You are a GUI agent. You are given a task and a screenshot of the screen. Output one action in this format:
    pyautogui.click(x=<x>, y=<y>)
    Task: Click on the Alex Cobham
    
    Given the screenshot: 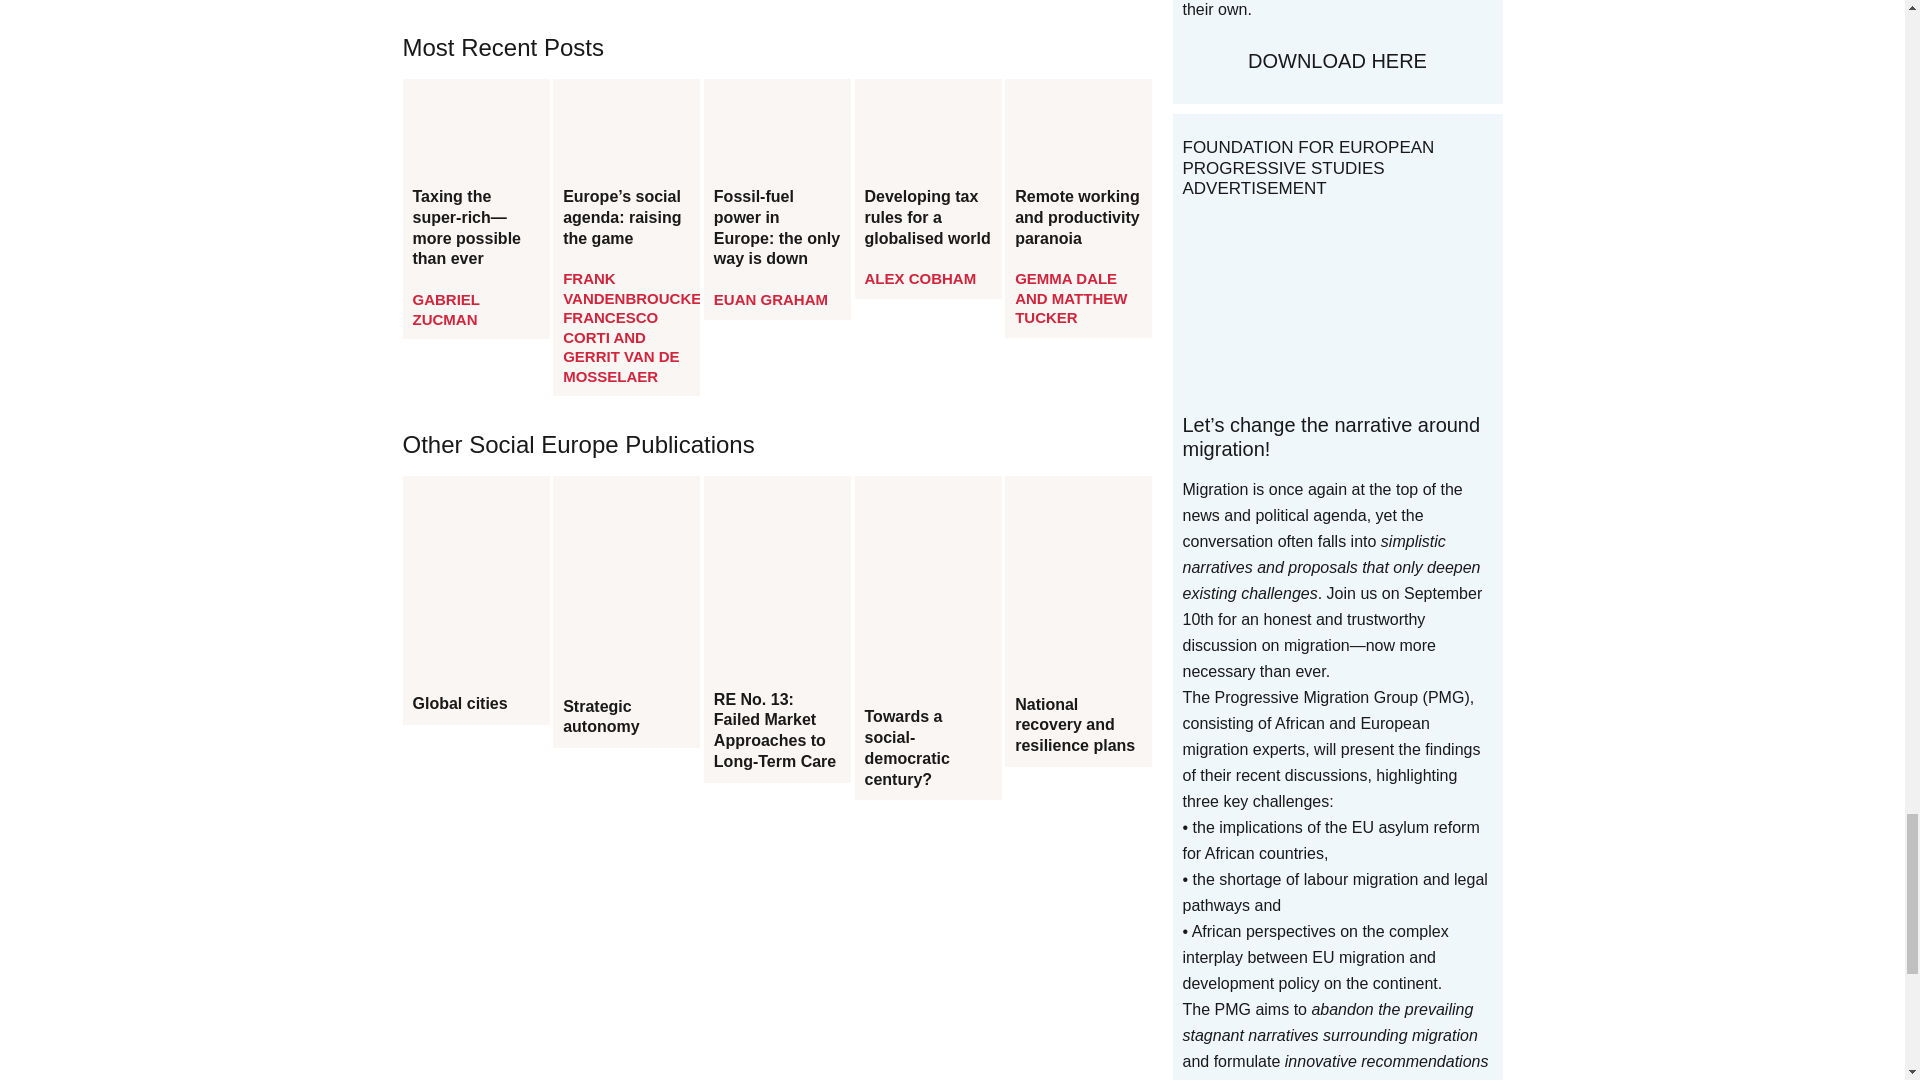 What is the action you would take?
    pyautogui.click(x=921, y=278)
    